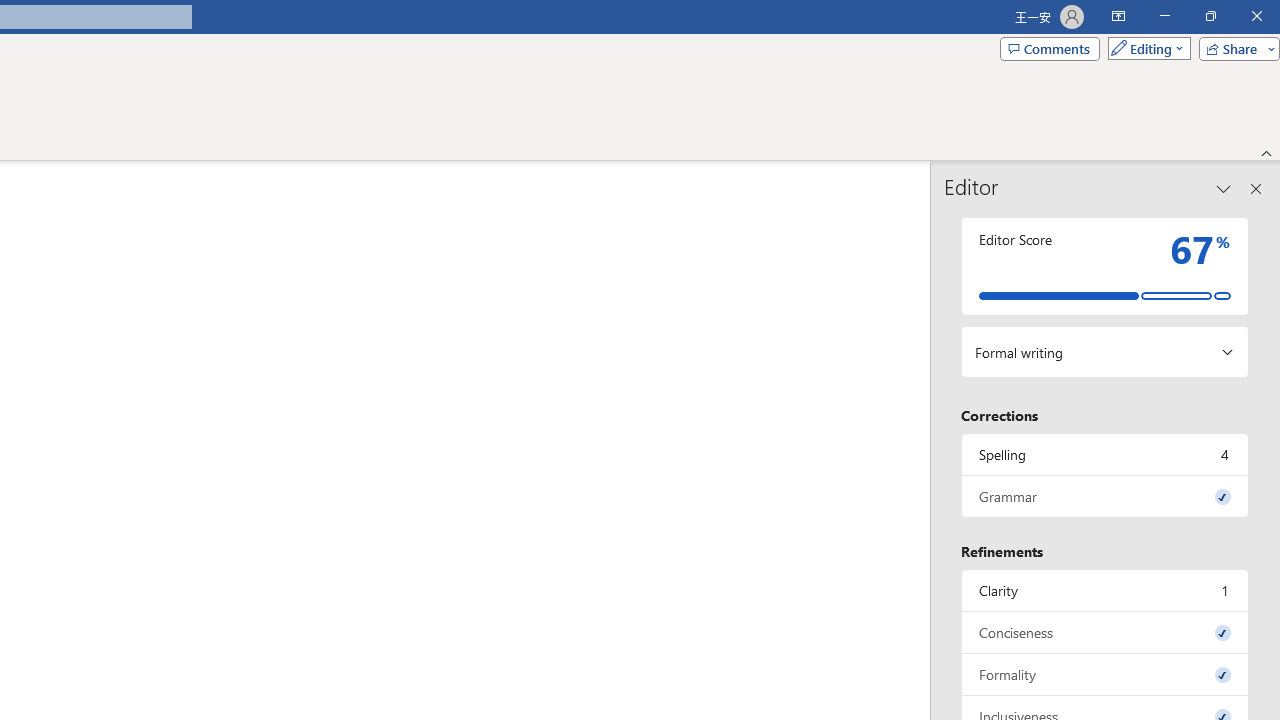 Image resolution: width=1280 pixels, height=720 pixels. What do you see at coordinates (1105, 454) in the screenshot?
I see `Spelling, 4 issues. Press space or enter to review items.` at bounding box center [1105, 454].